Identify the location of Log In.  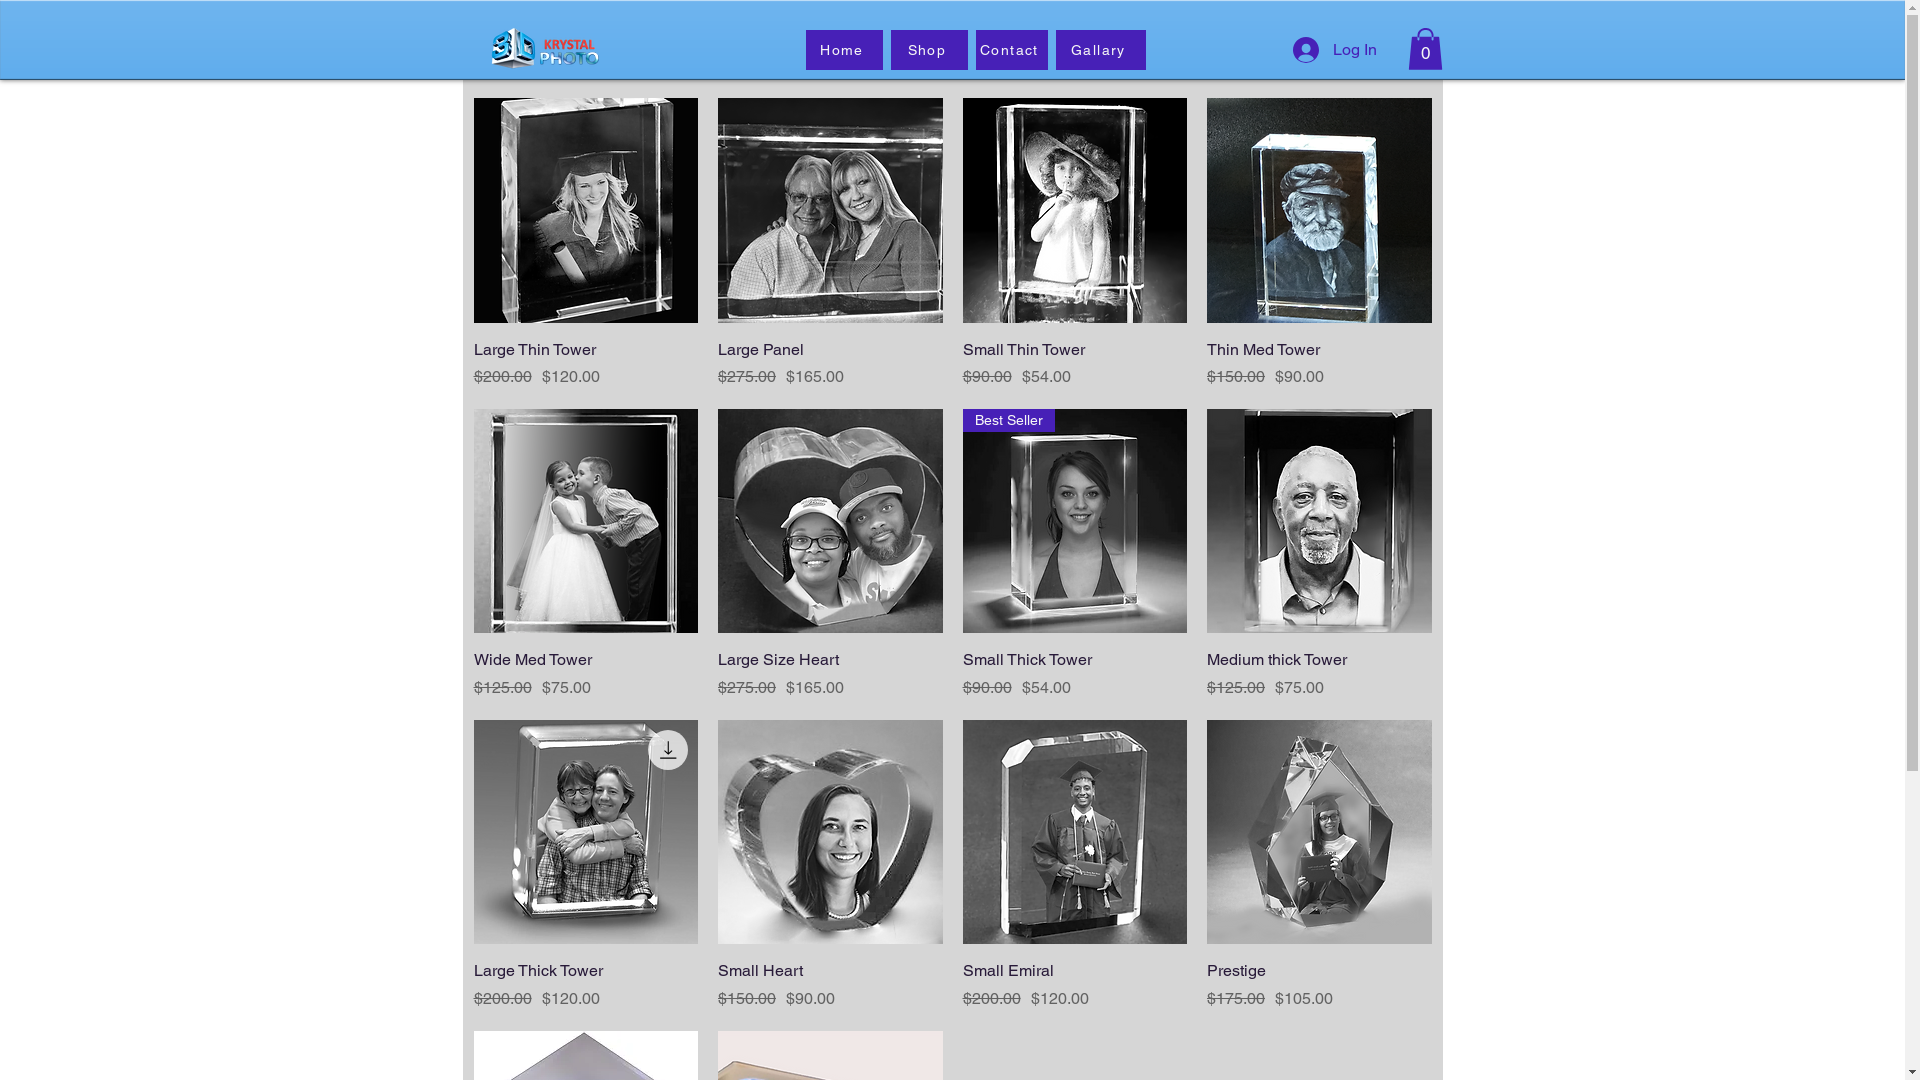
(1334, 50).